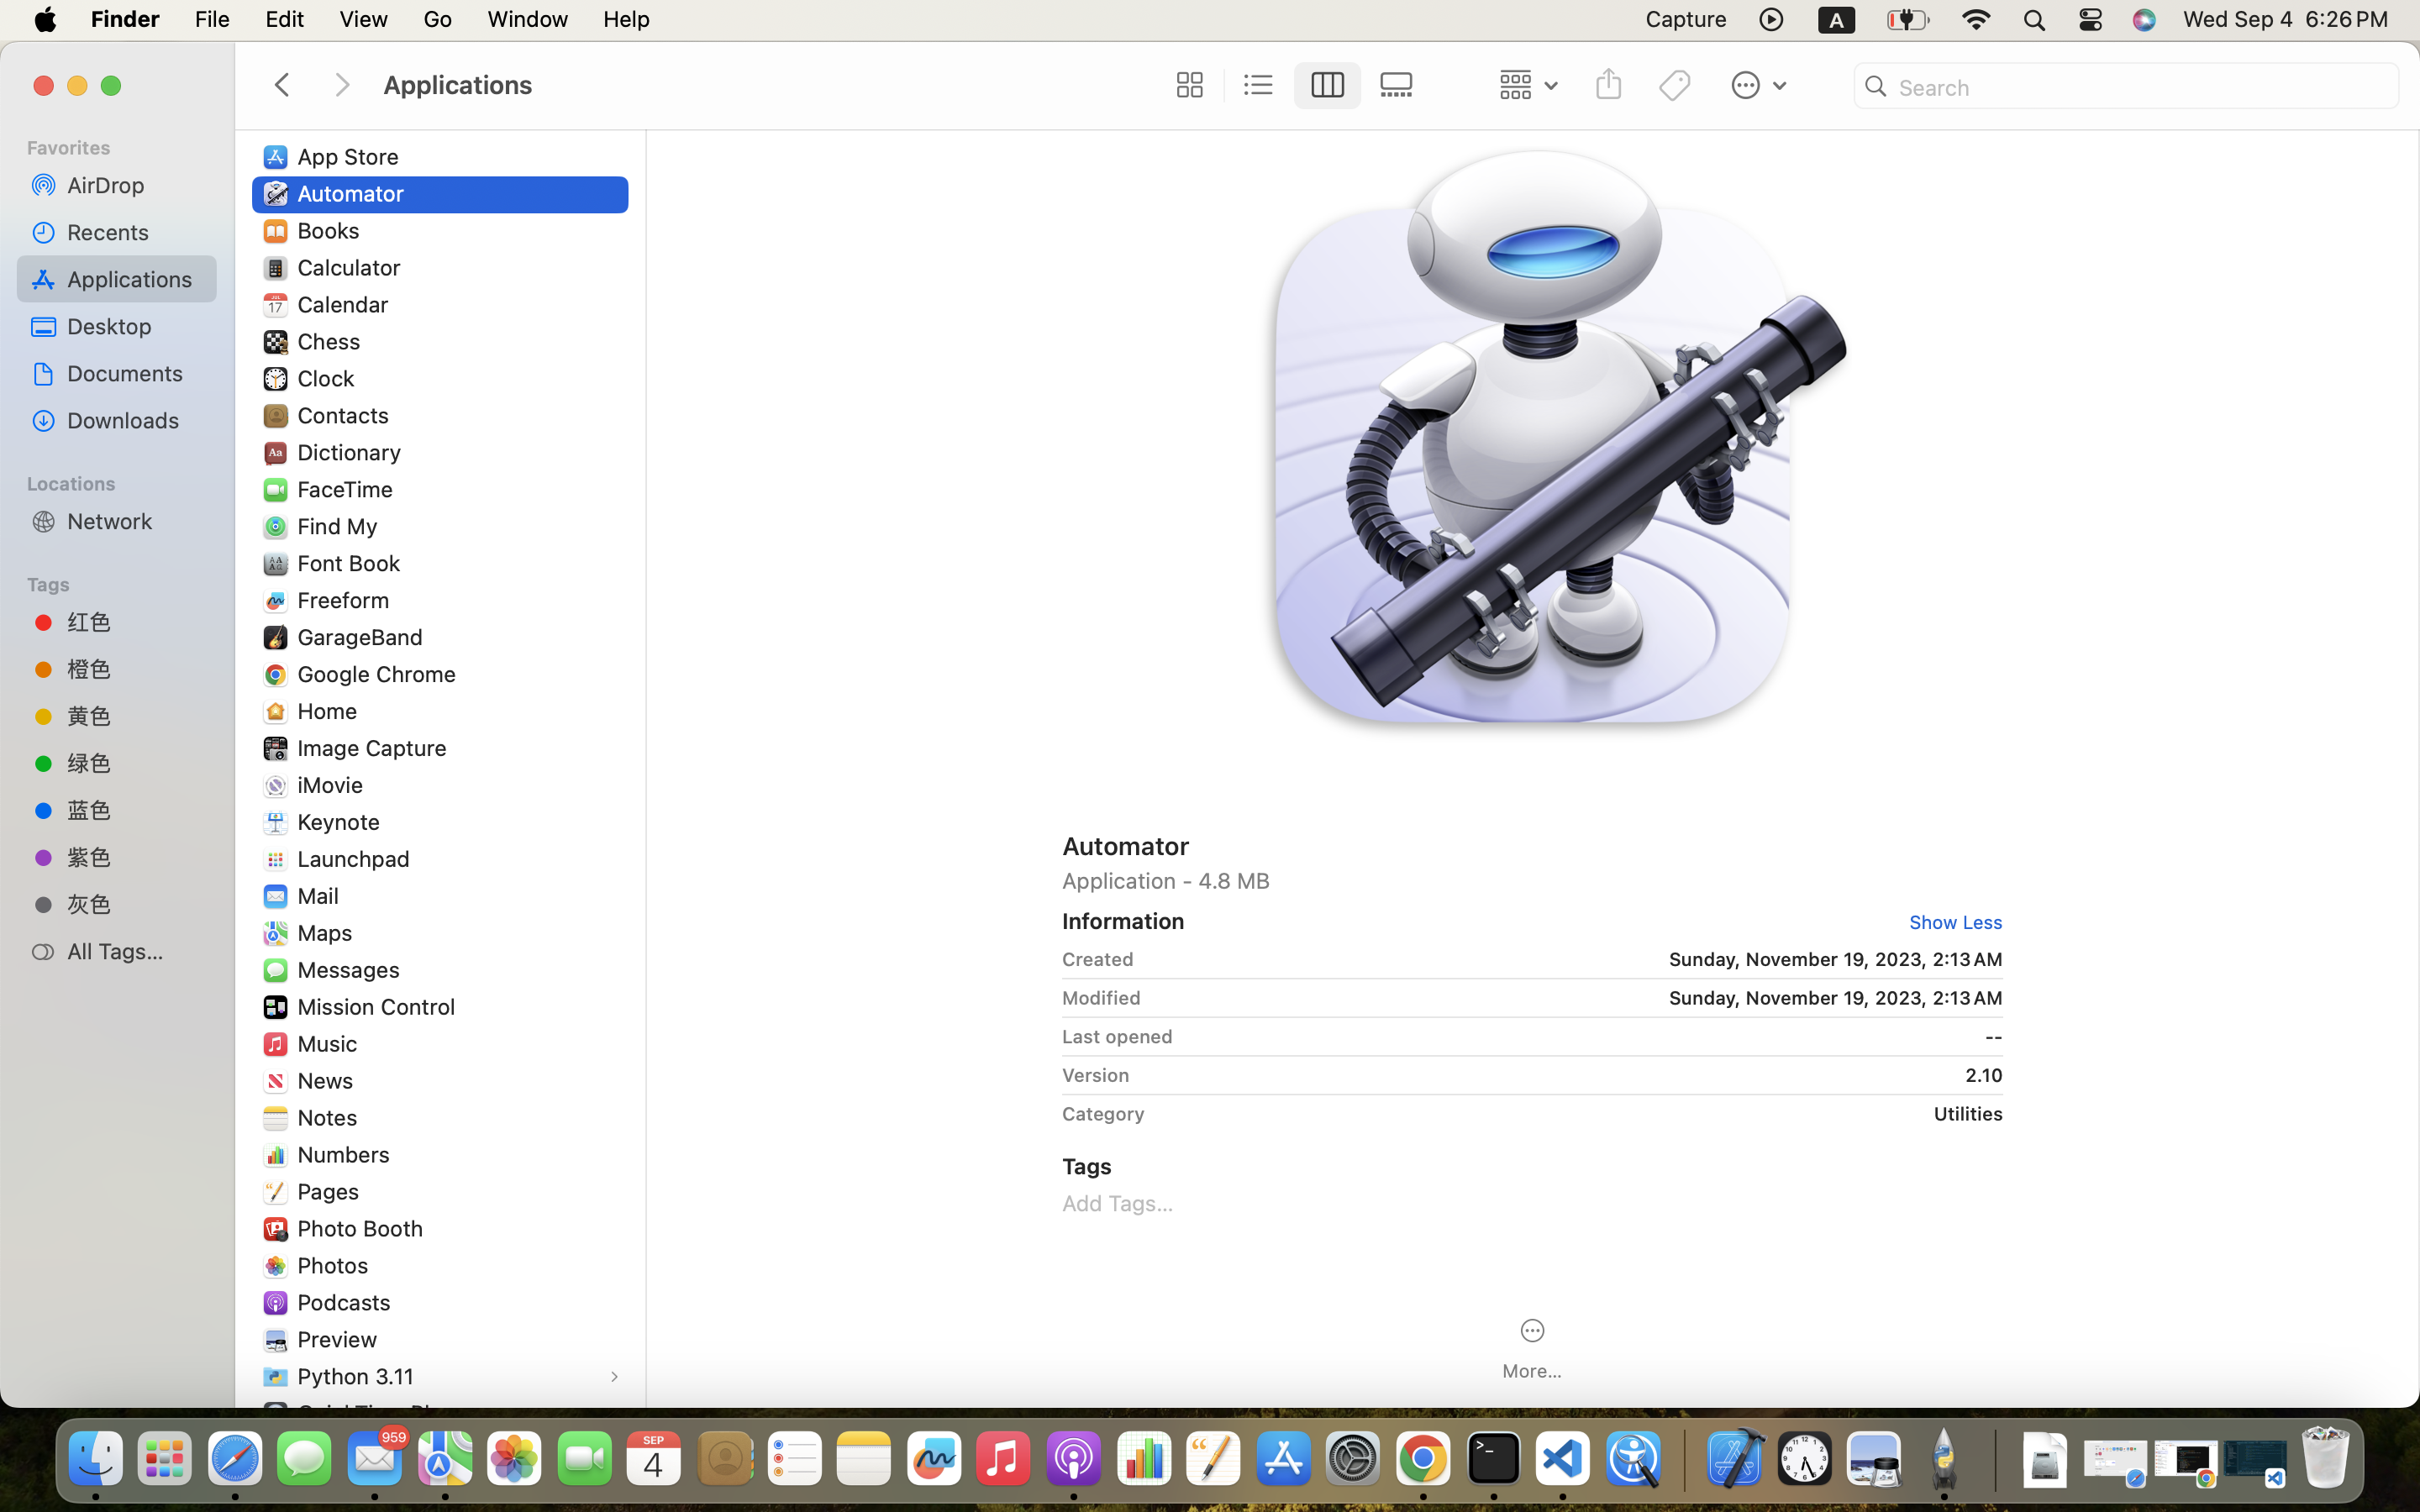  What do you see at coordinates (334, 785) in the screenshot?
I see `iMovie` at bounding box center [334, 785].